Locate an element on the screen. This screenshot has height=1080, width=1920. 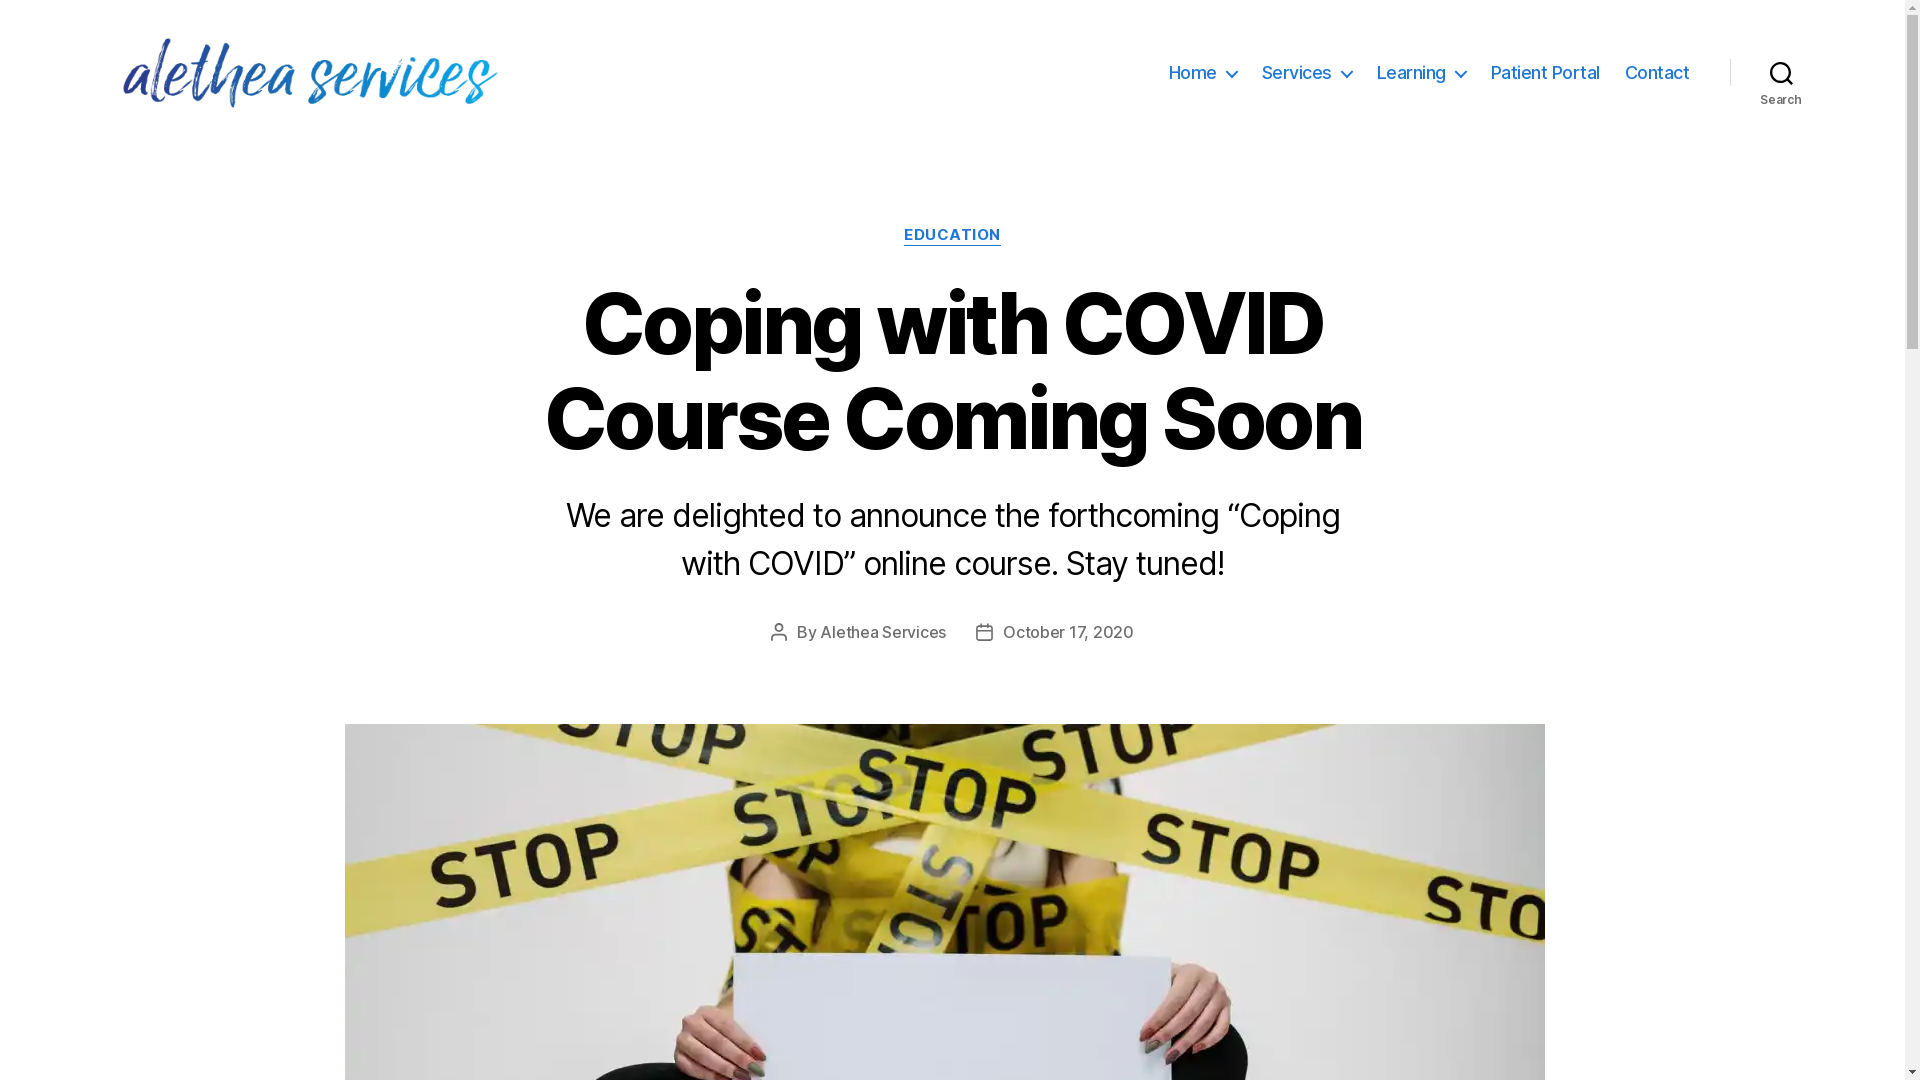
Patient Portal is located at coordinates (1546, 73).